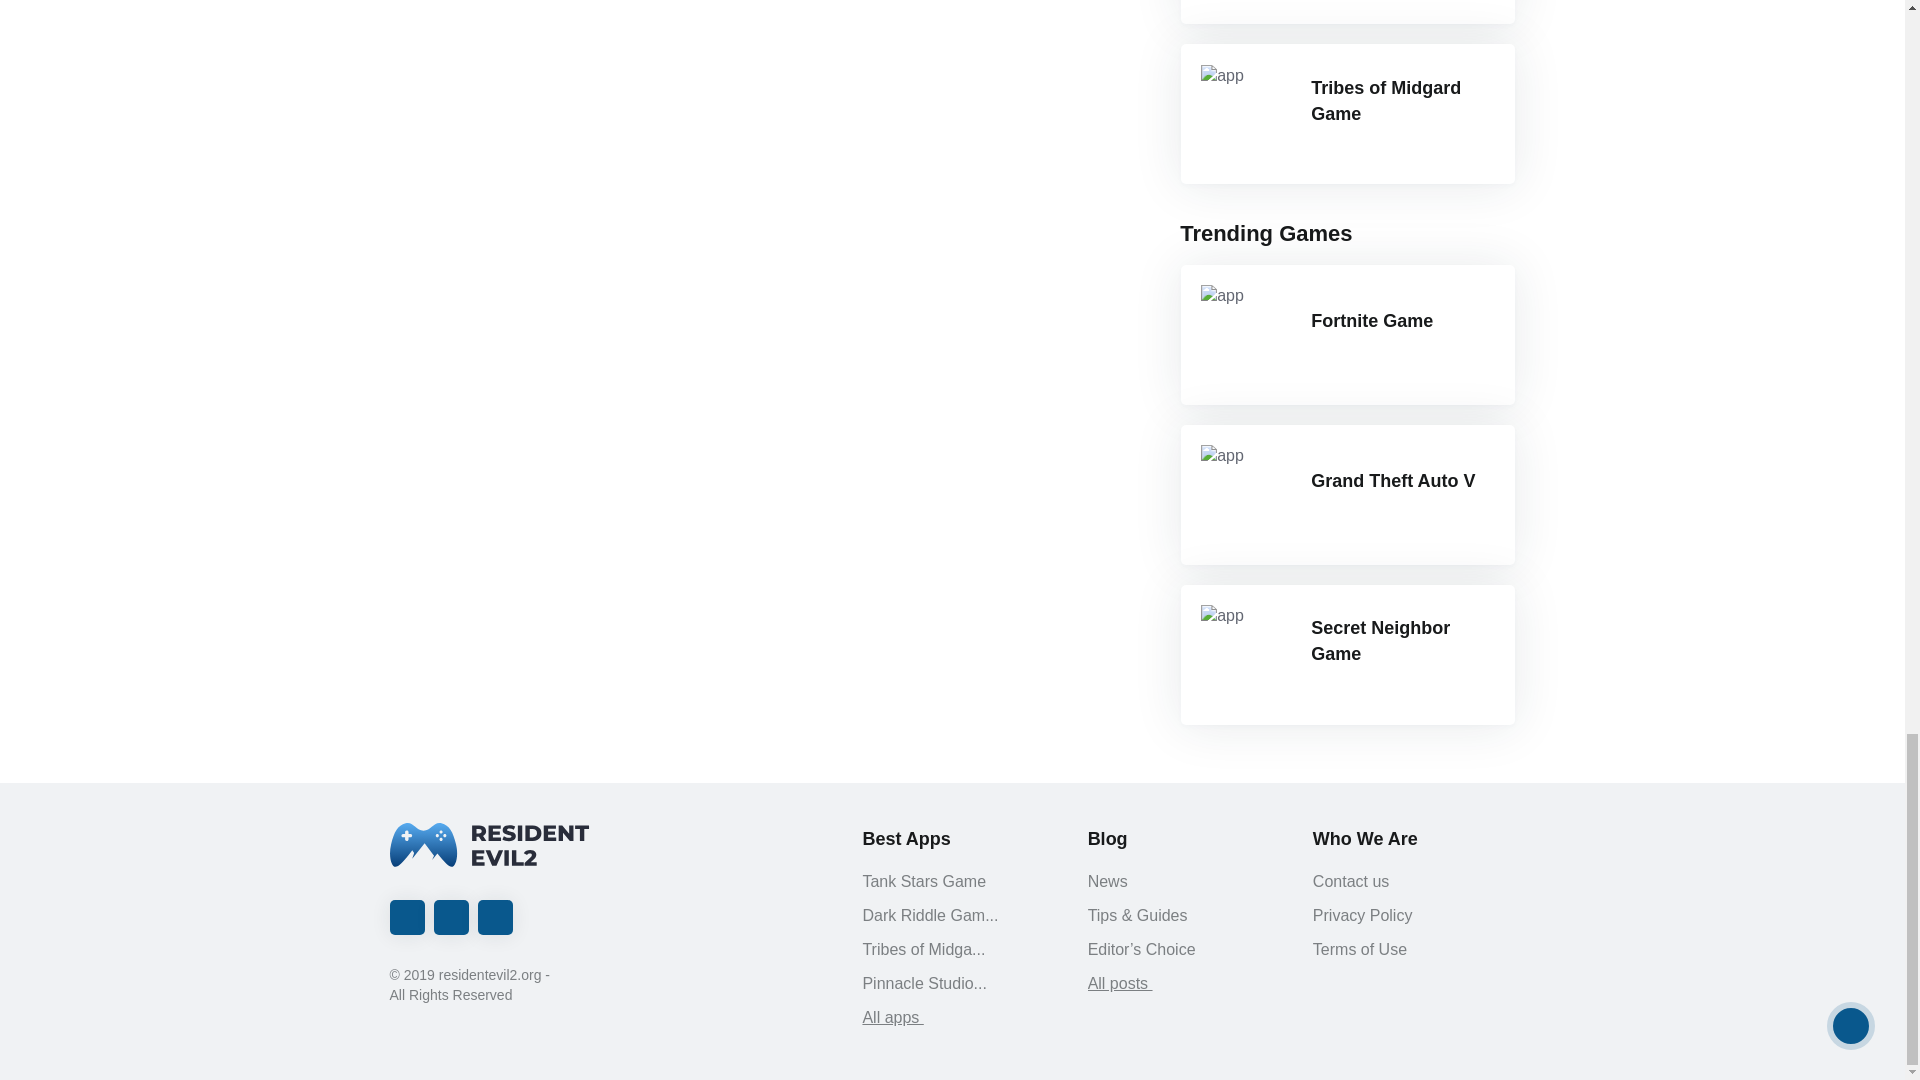 The image size is (1920, 1080). I want to click on News, so click(1184, 882).